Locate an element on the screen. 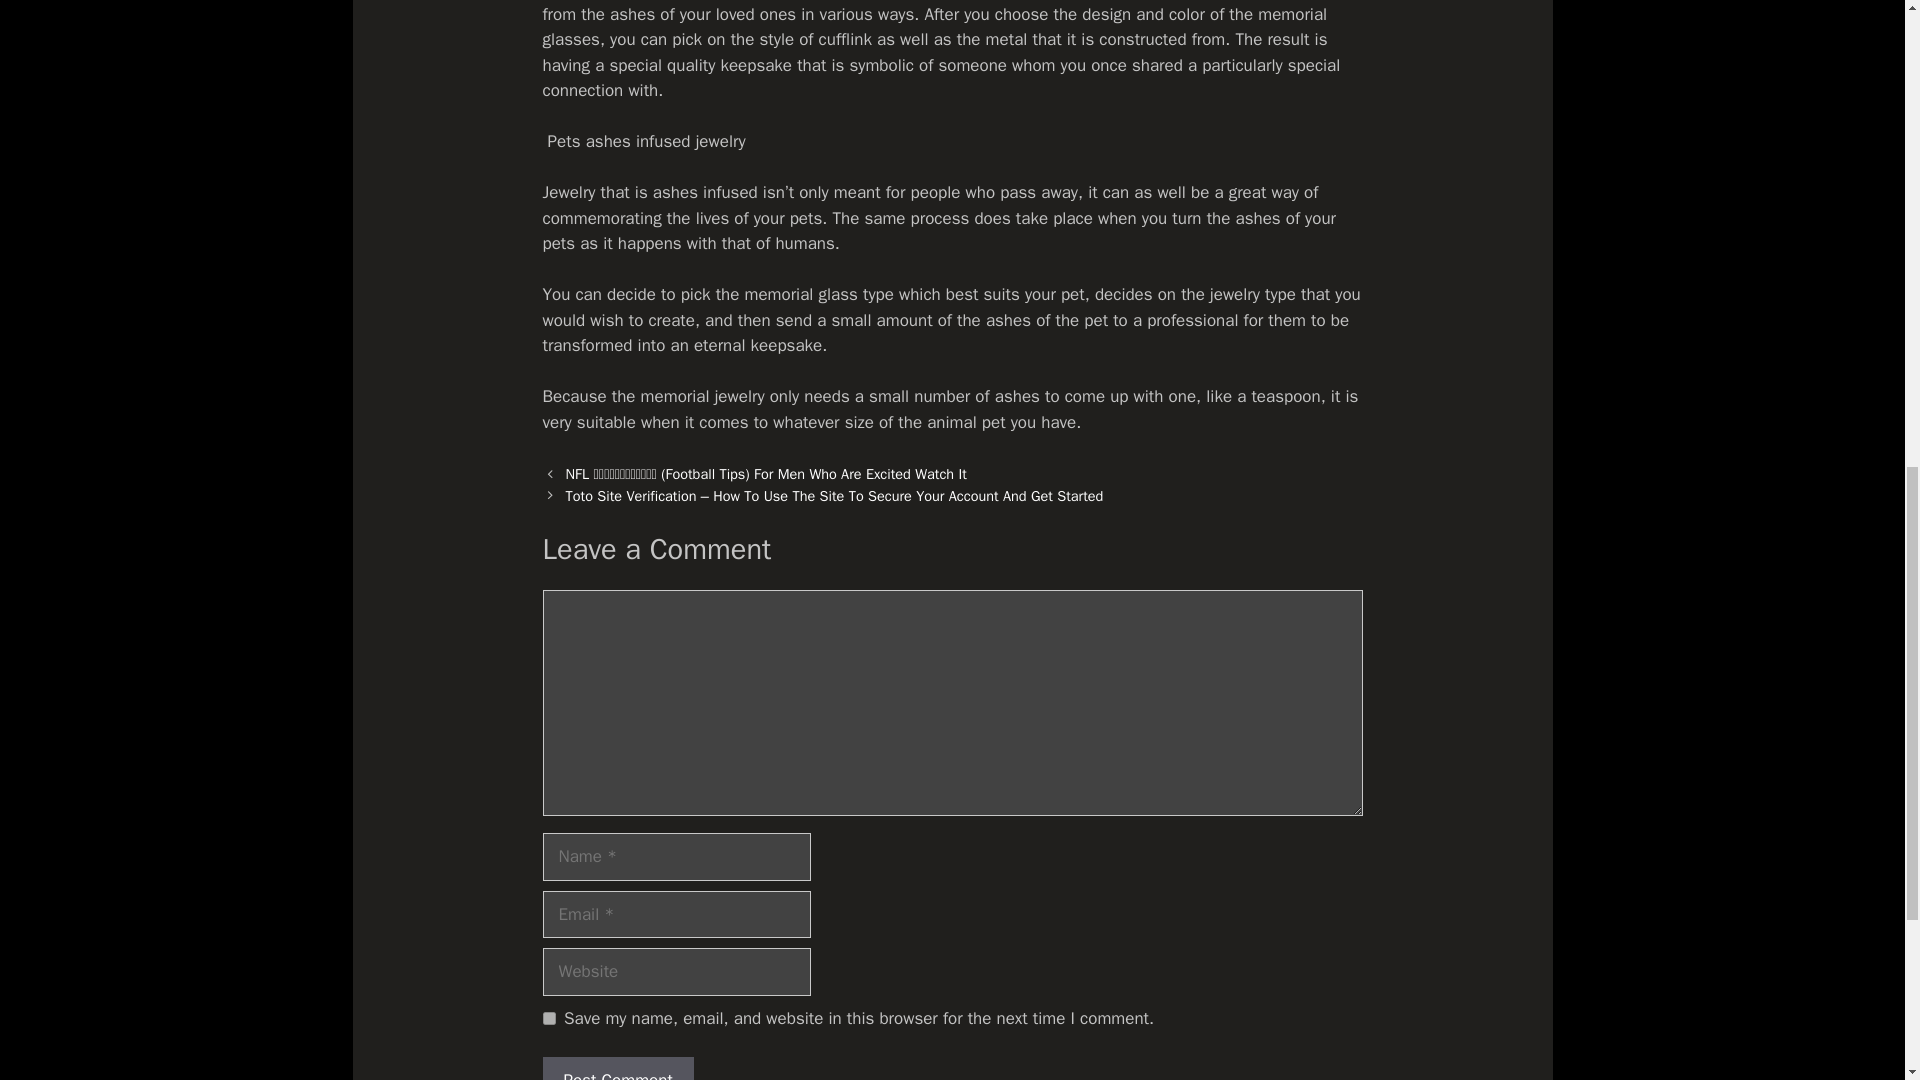  Post Comment is located at coordinates (617, 1068).